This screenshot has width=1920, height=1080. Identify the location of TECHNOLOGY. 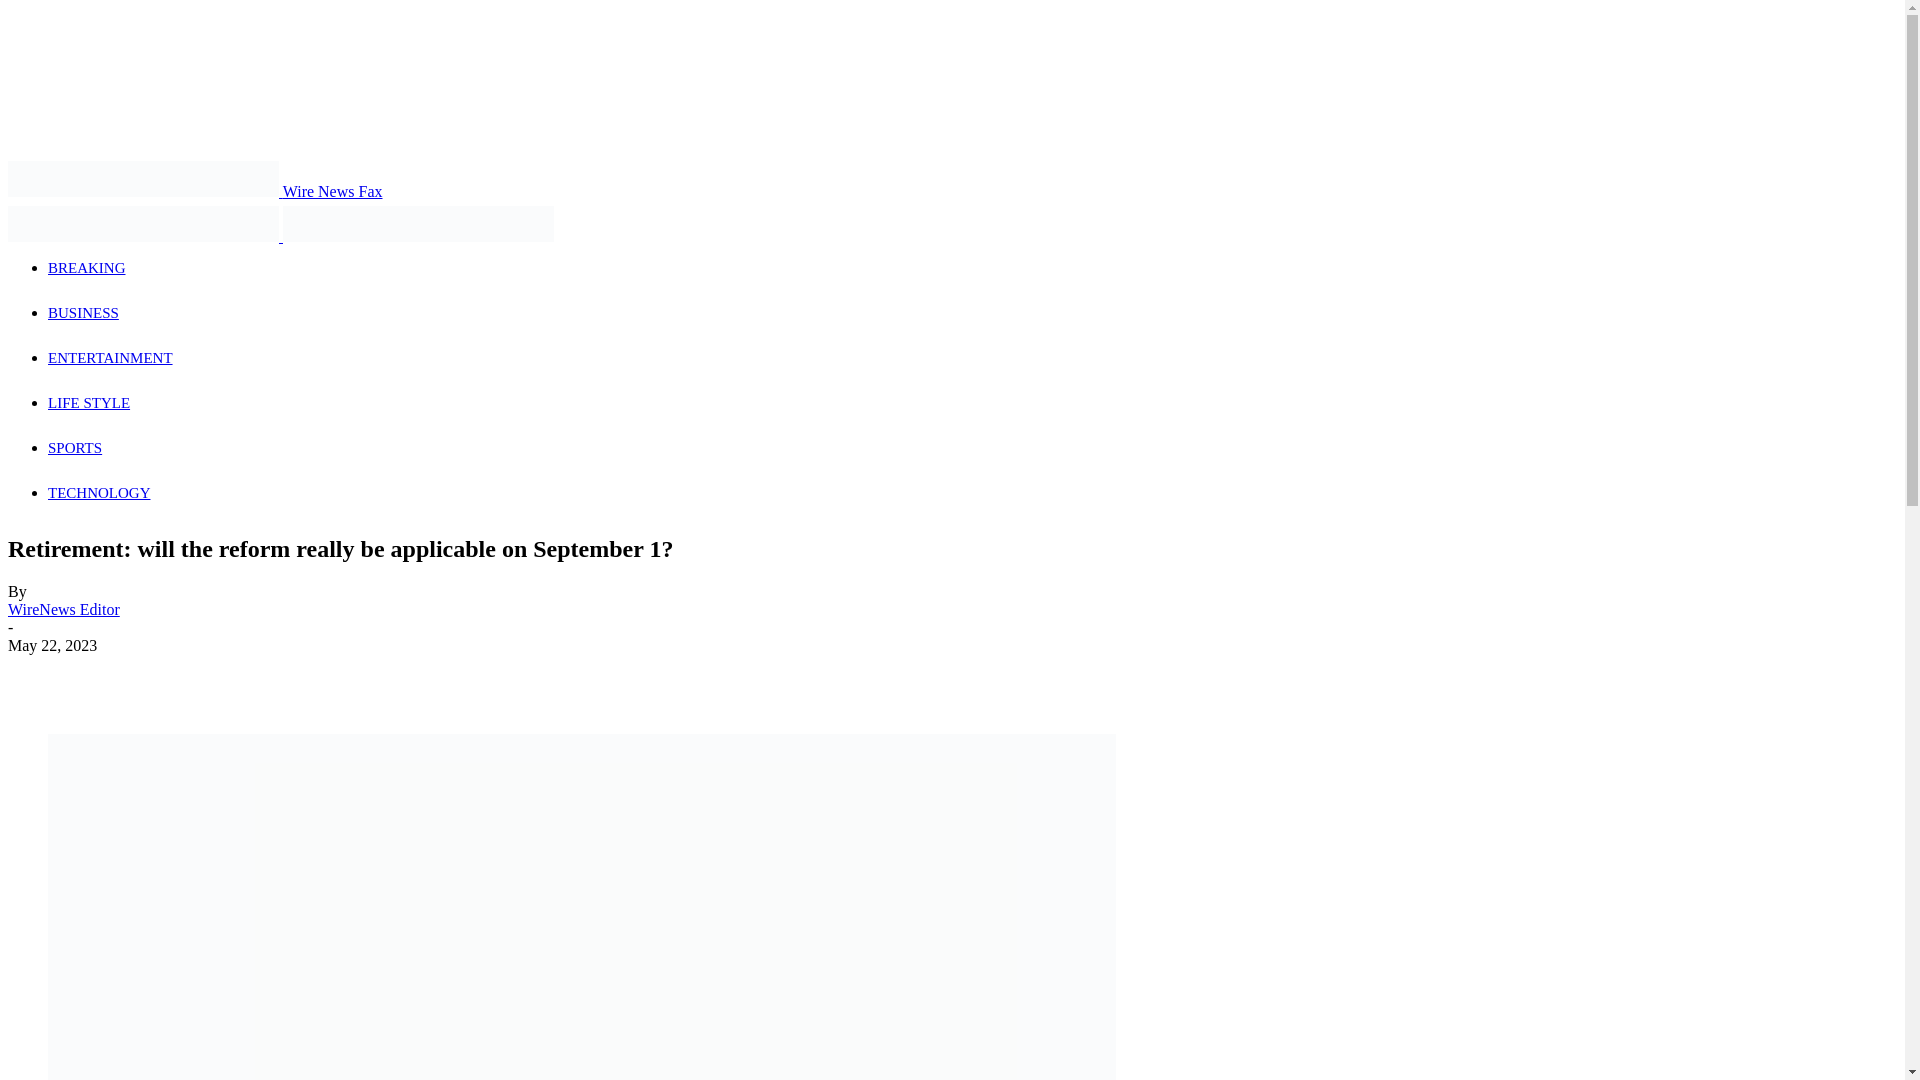
(100, 492).